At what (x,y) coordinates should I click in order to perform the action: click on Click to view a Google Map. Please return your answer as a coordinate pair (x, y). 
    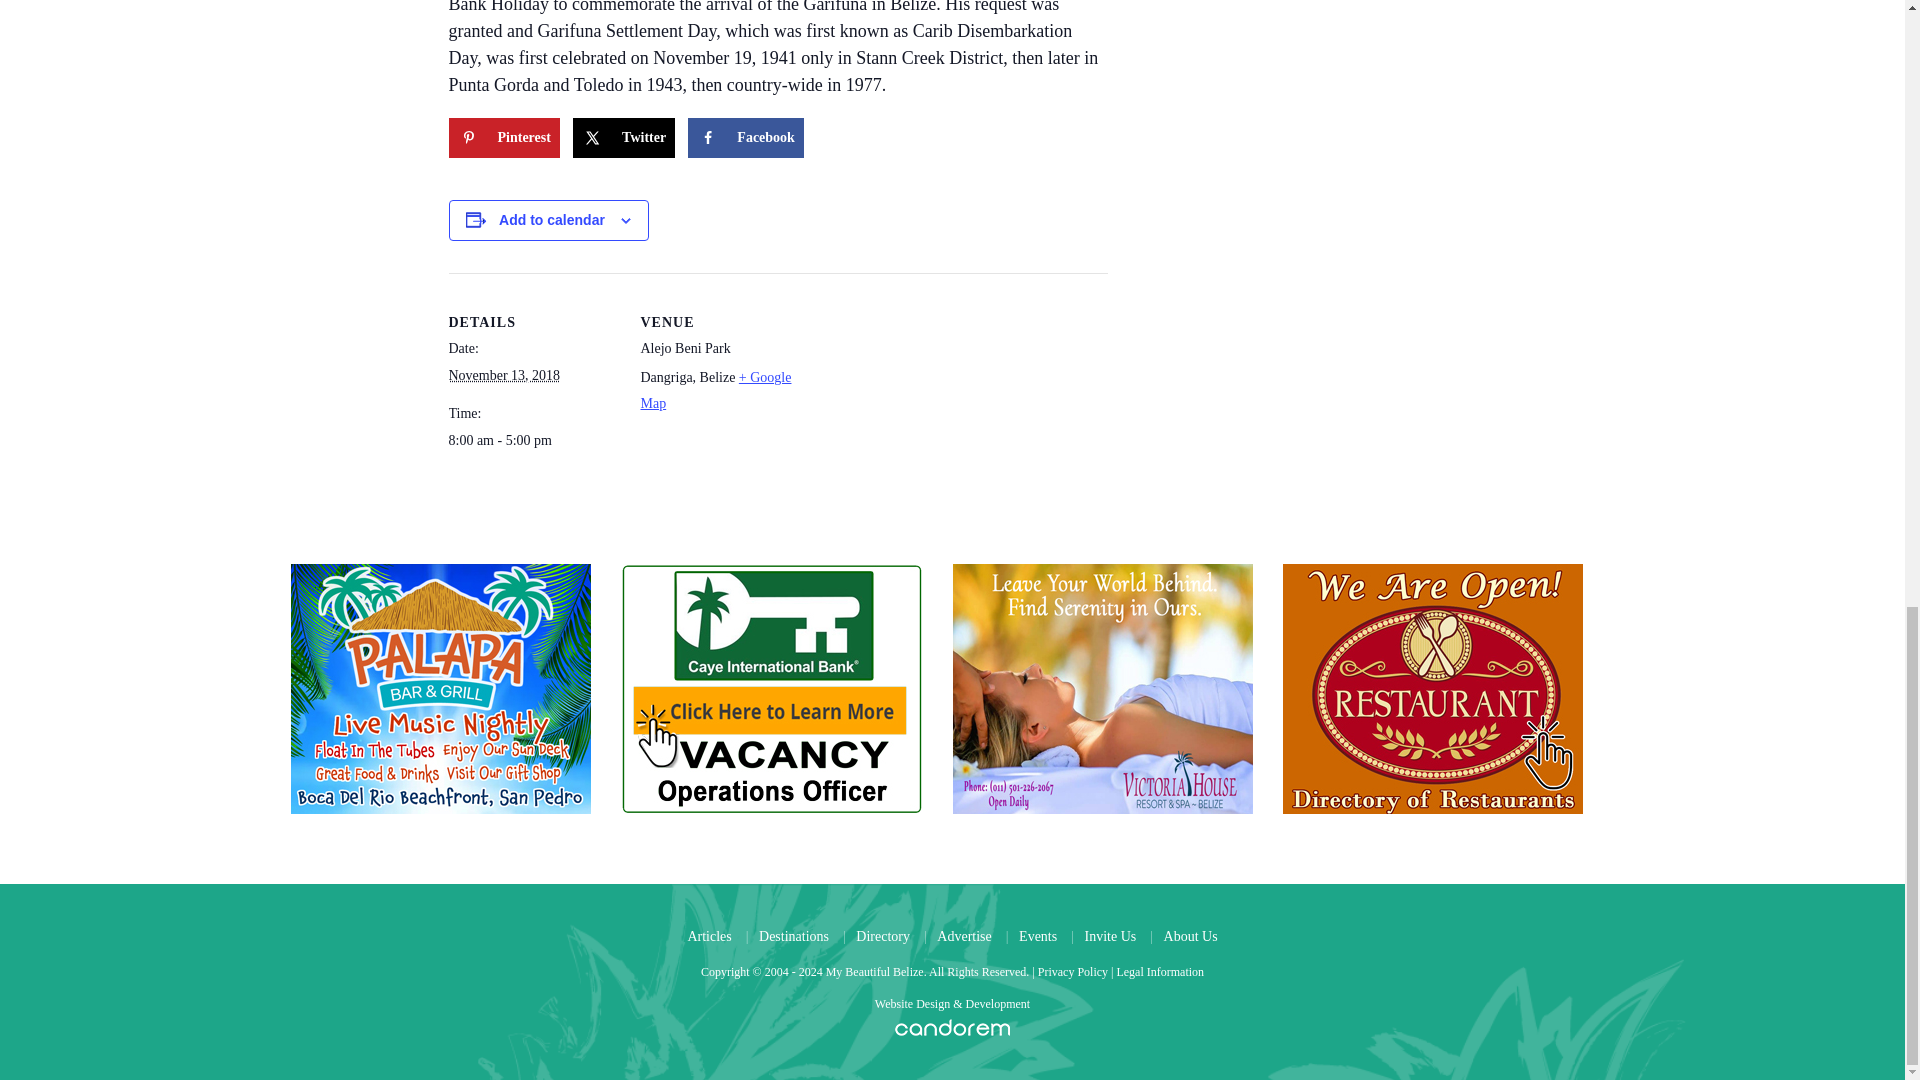
    Looking at the image, I should click on (715, 390).